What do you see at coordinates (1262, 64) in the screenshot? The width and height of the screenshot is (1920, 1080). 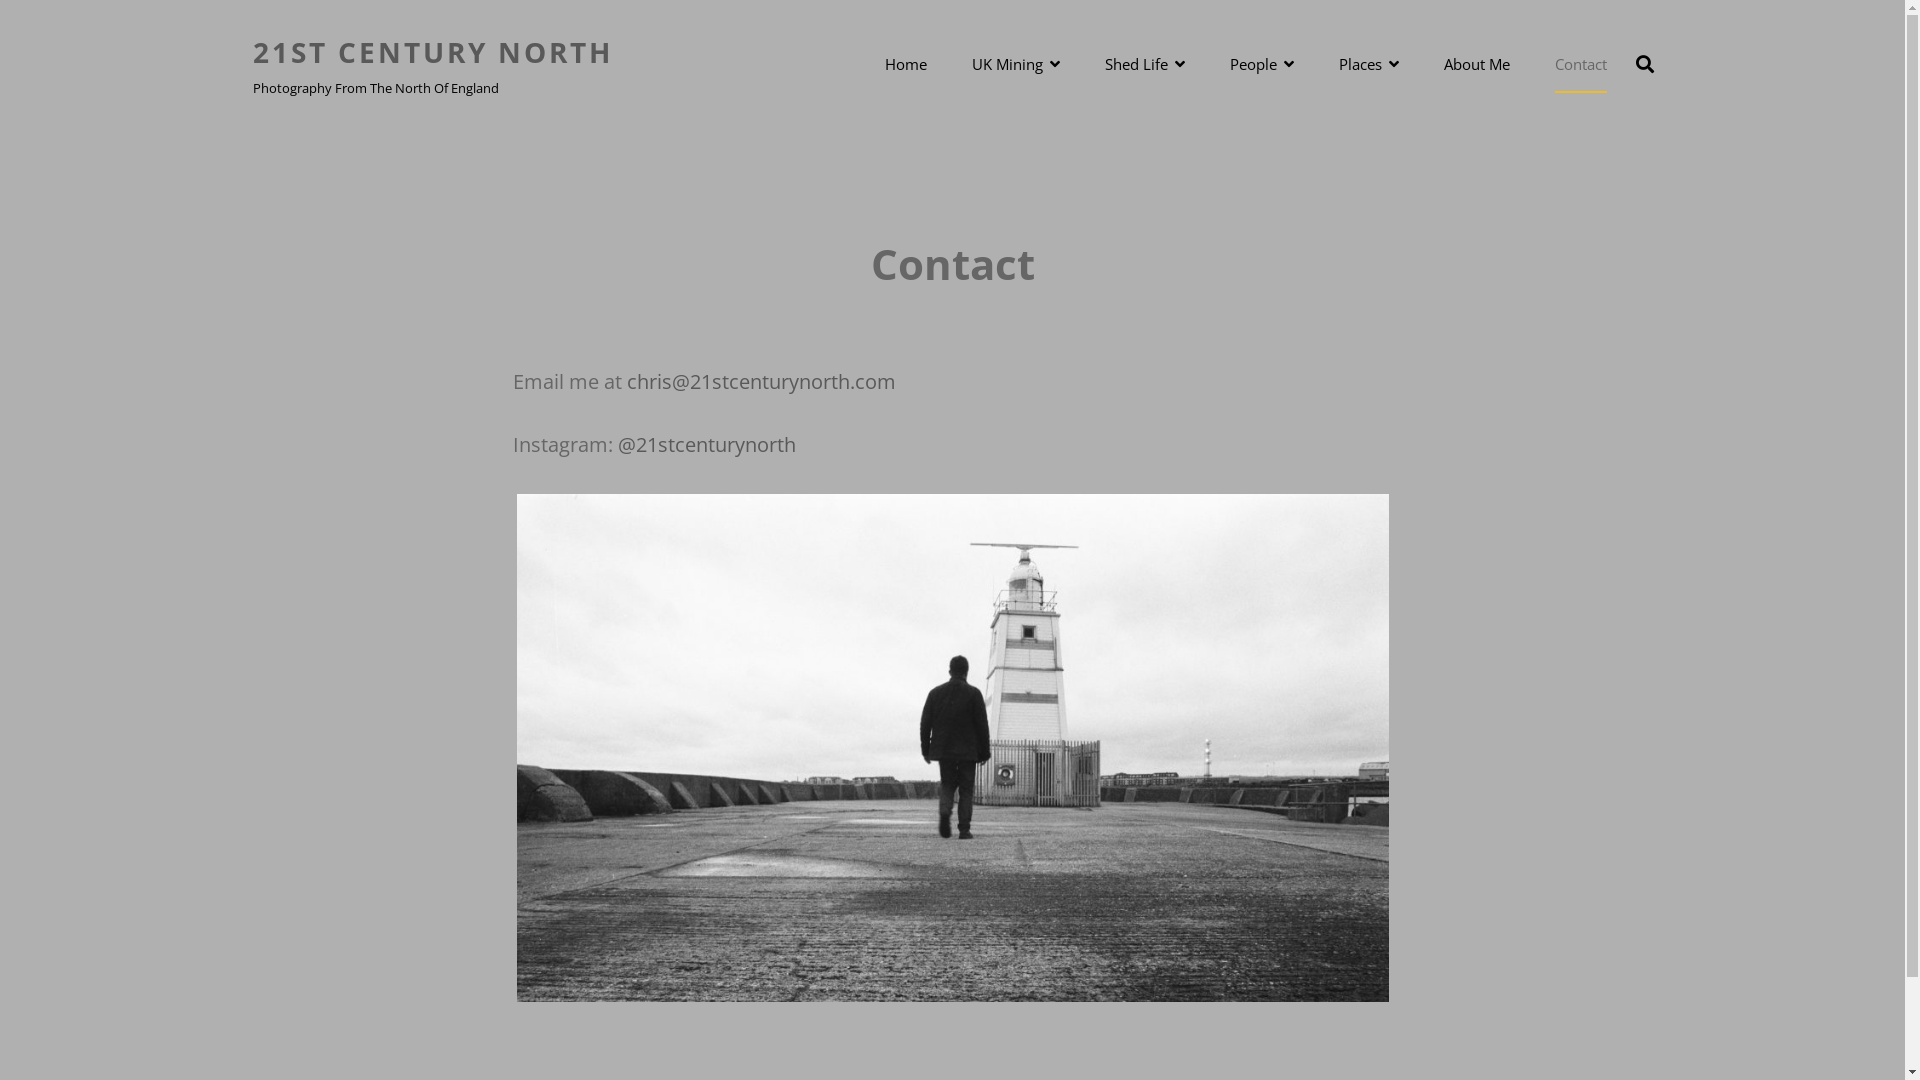 I see `People` at bounding box center [1262, 64].